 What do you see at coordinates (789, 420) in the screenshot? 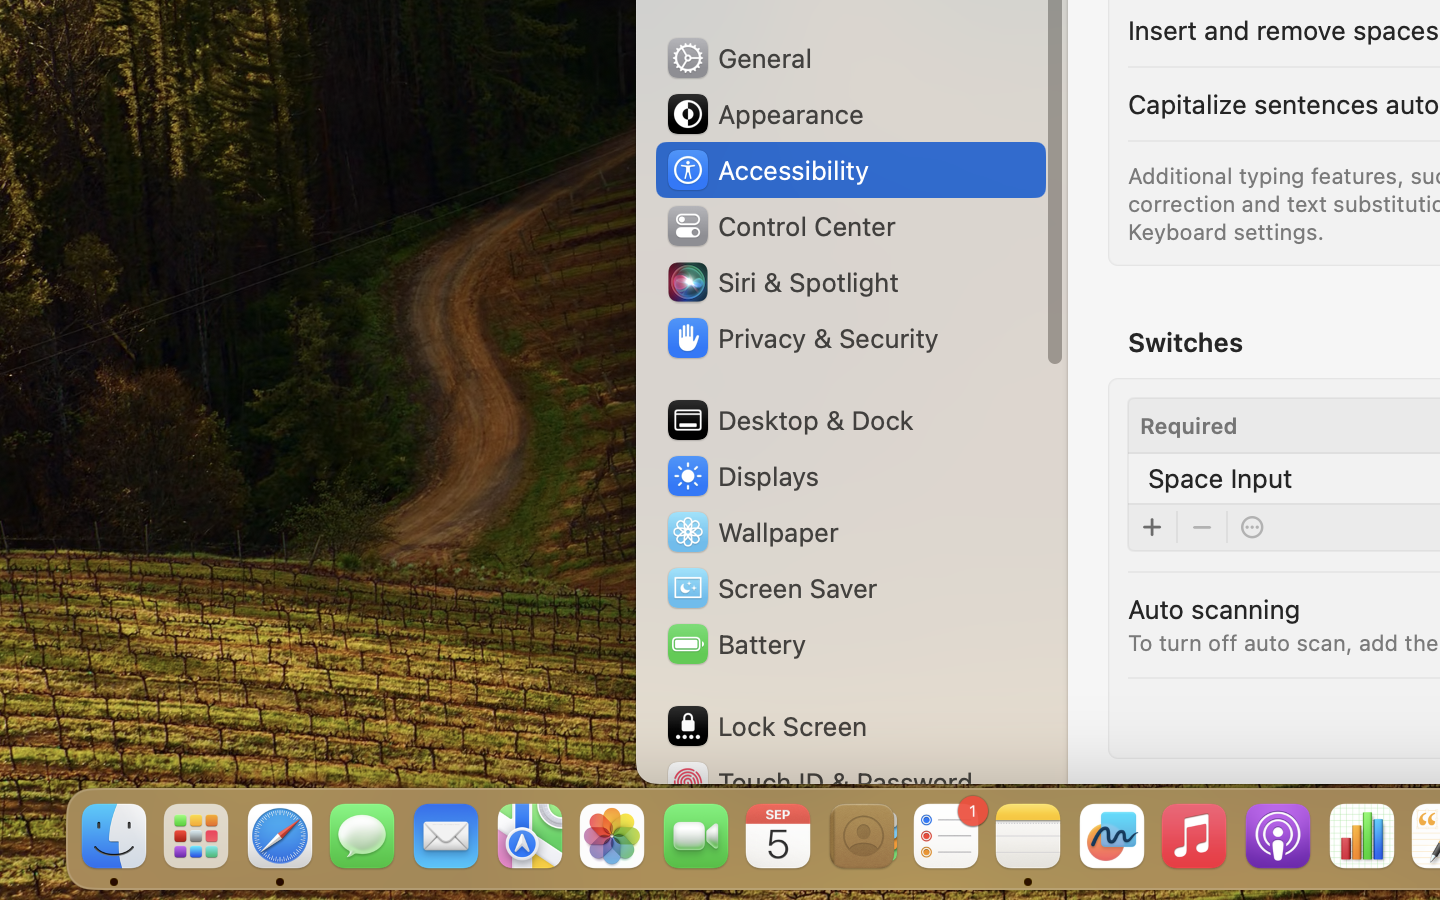
I see `Desktop & Dock` at bounding box center [789, 420].